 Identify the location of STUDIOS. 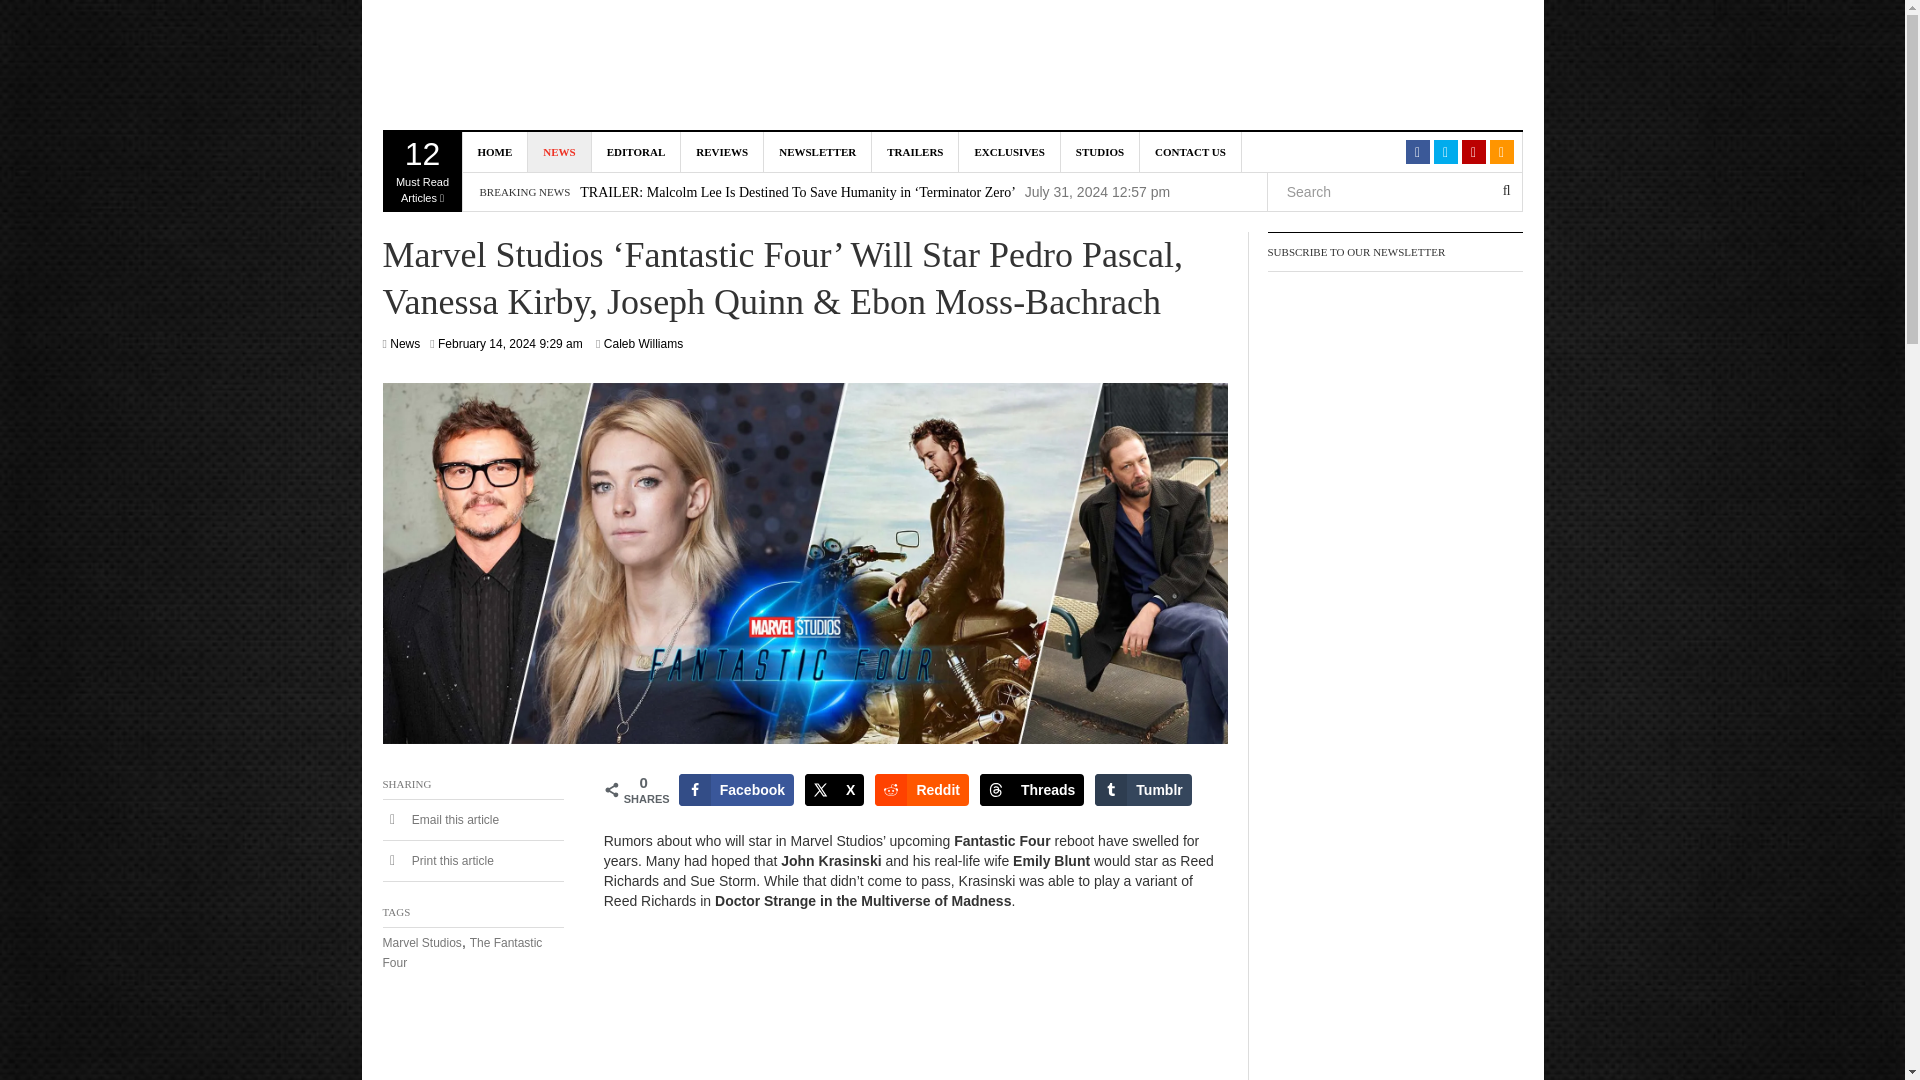
(1100, 151).